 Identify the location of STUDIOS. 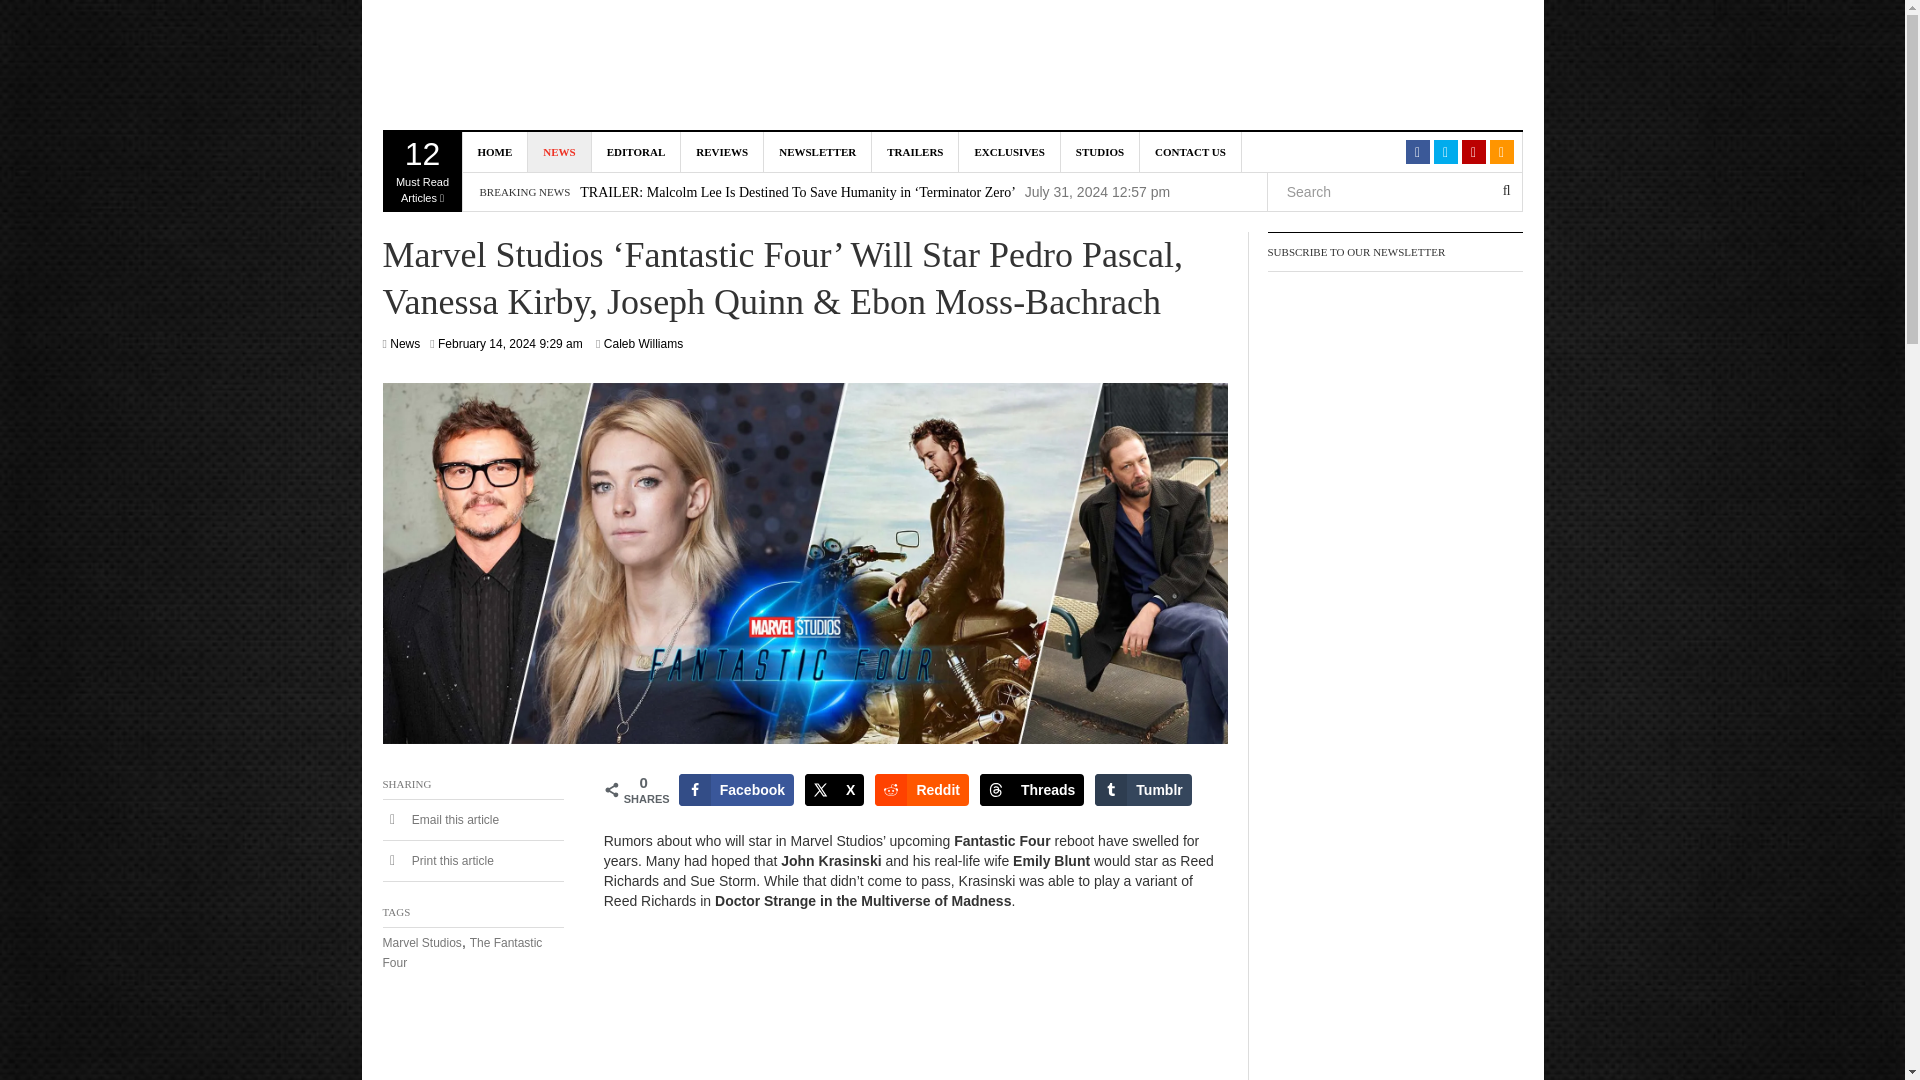
(1100, 151).